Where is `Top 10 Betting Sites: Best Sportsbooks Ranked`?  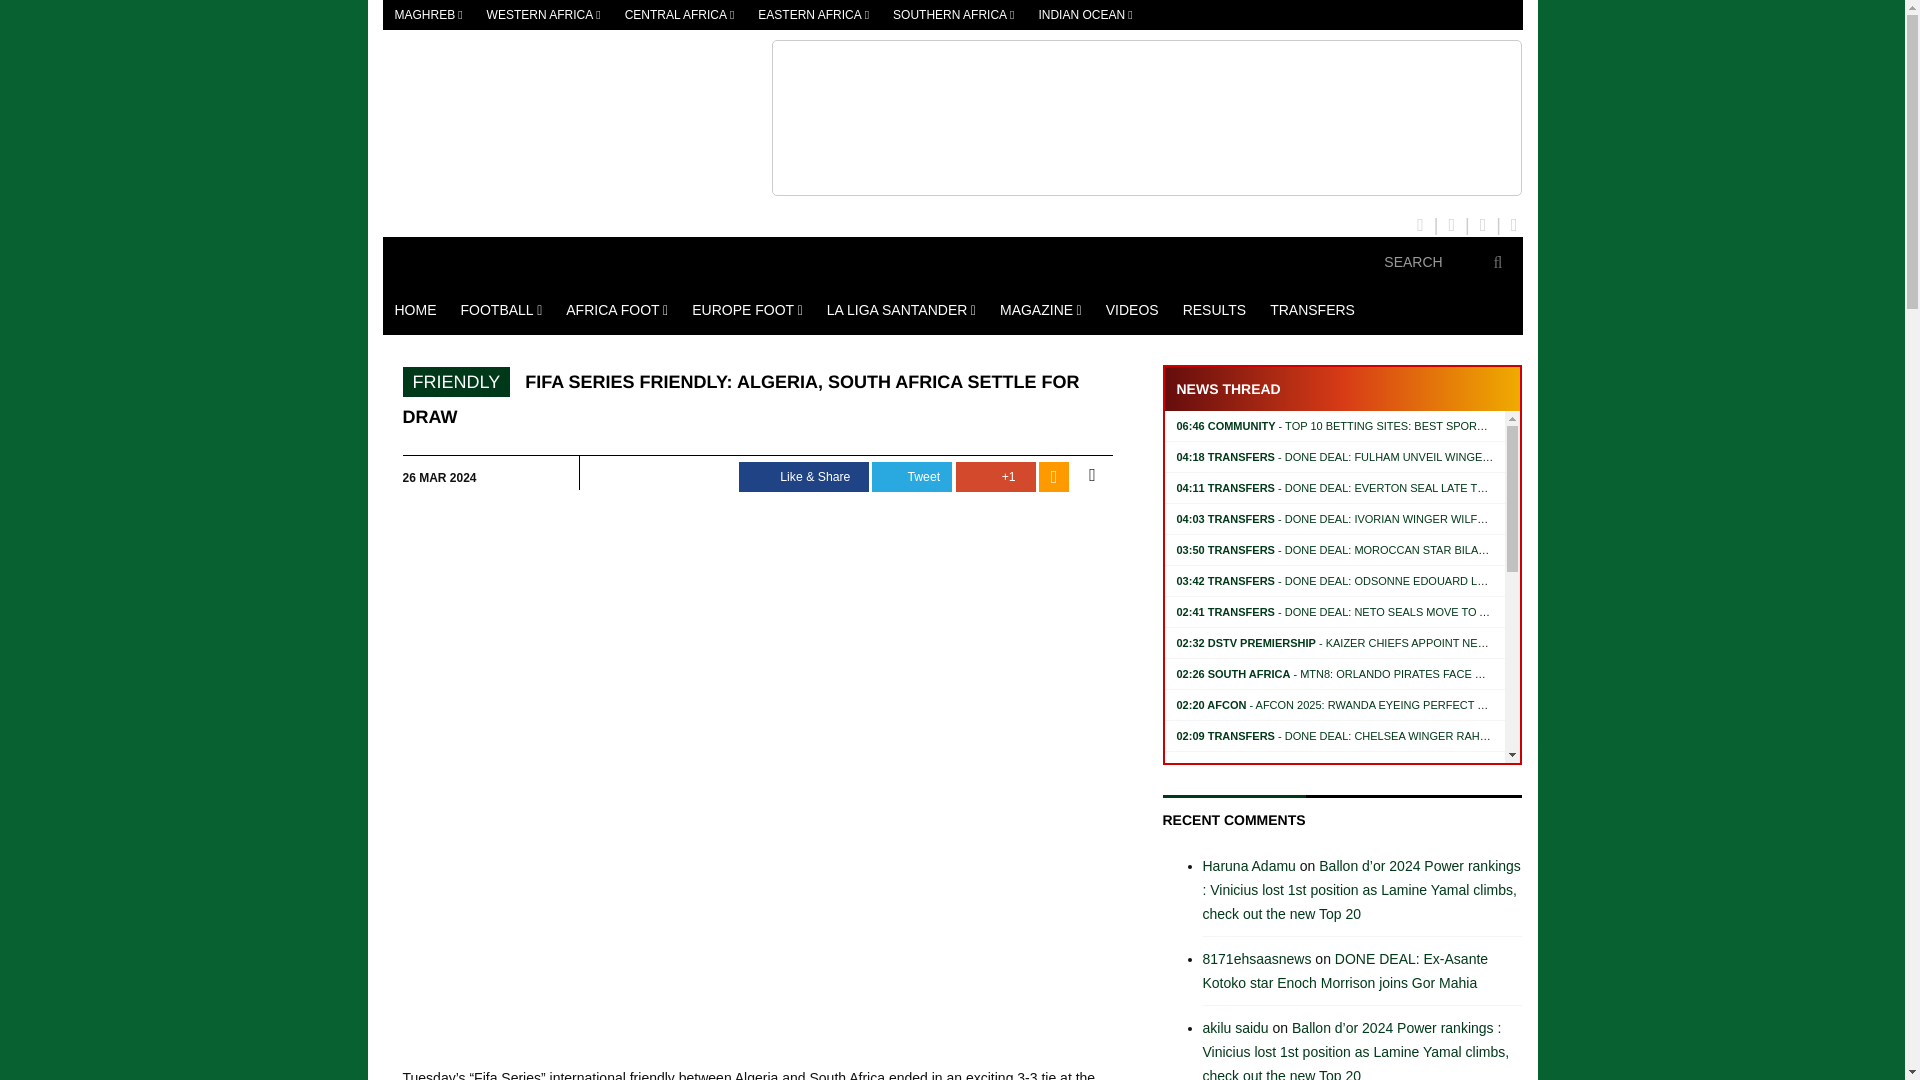 Top 10 Betting Sites: Best Sportsbooks Ranked is located at coordinates (1376, 426).